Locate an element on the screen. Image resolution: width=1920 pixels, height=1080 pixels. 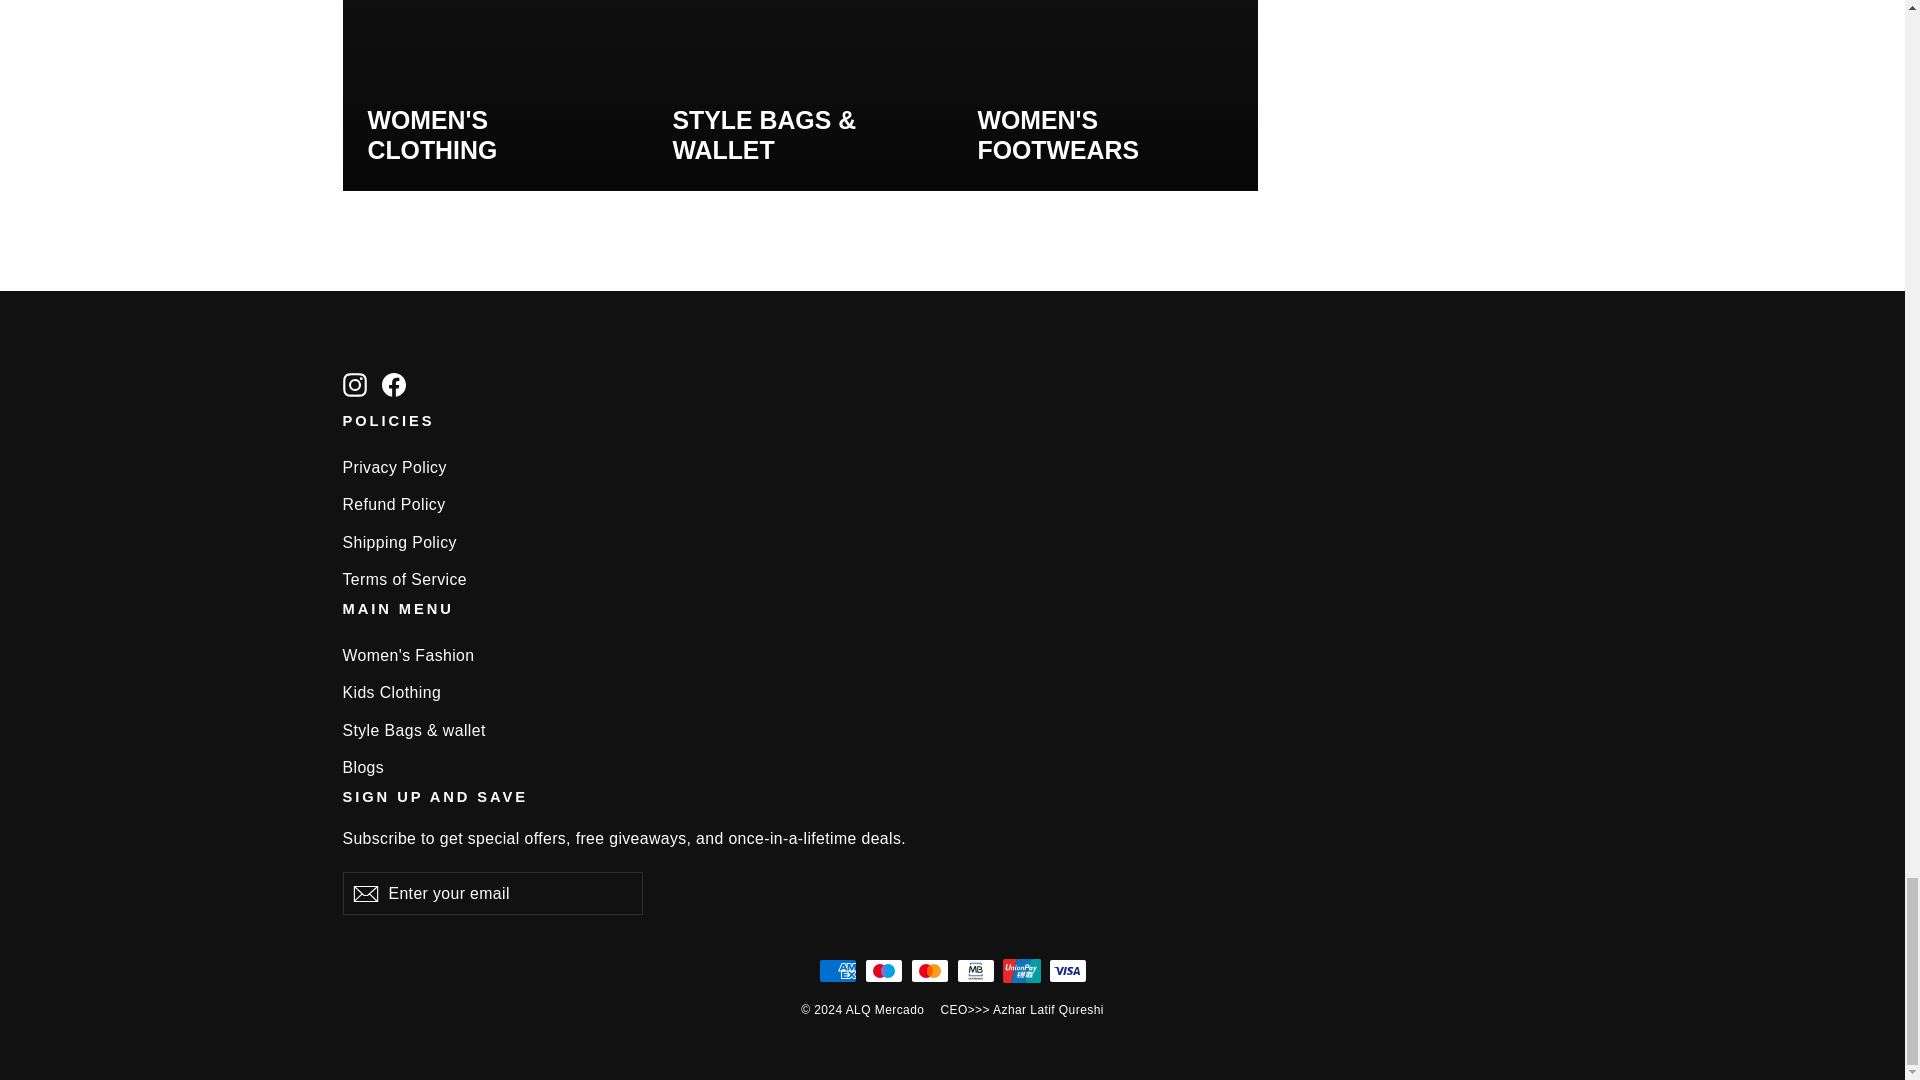
Maestro is located at coordinates (883, 970).